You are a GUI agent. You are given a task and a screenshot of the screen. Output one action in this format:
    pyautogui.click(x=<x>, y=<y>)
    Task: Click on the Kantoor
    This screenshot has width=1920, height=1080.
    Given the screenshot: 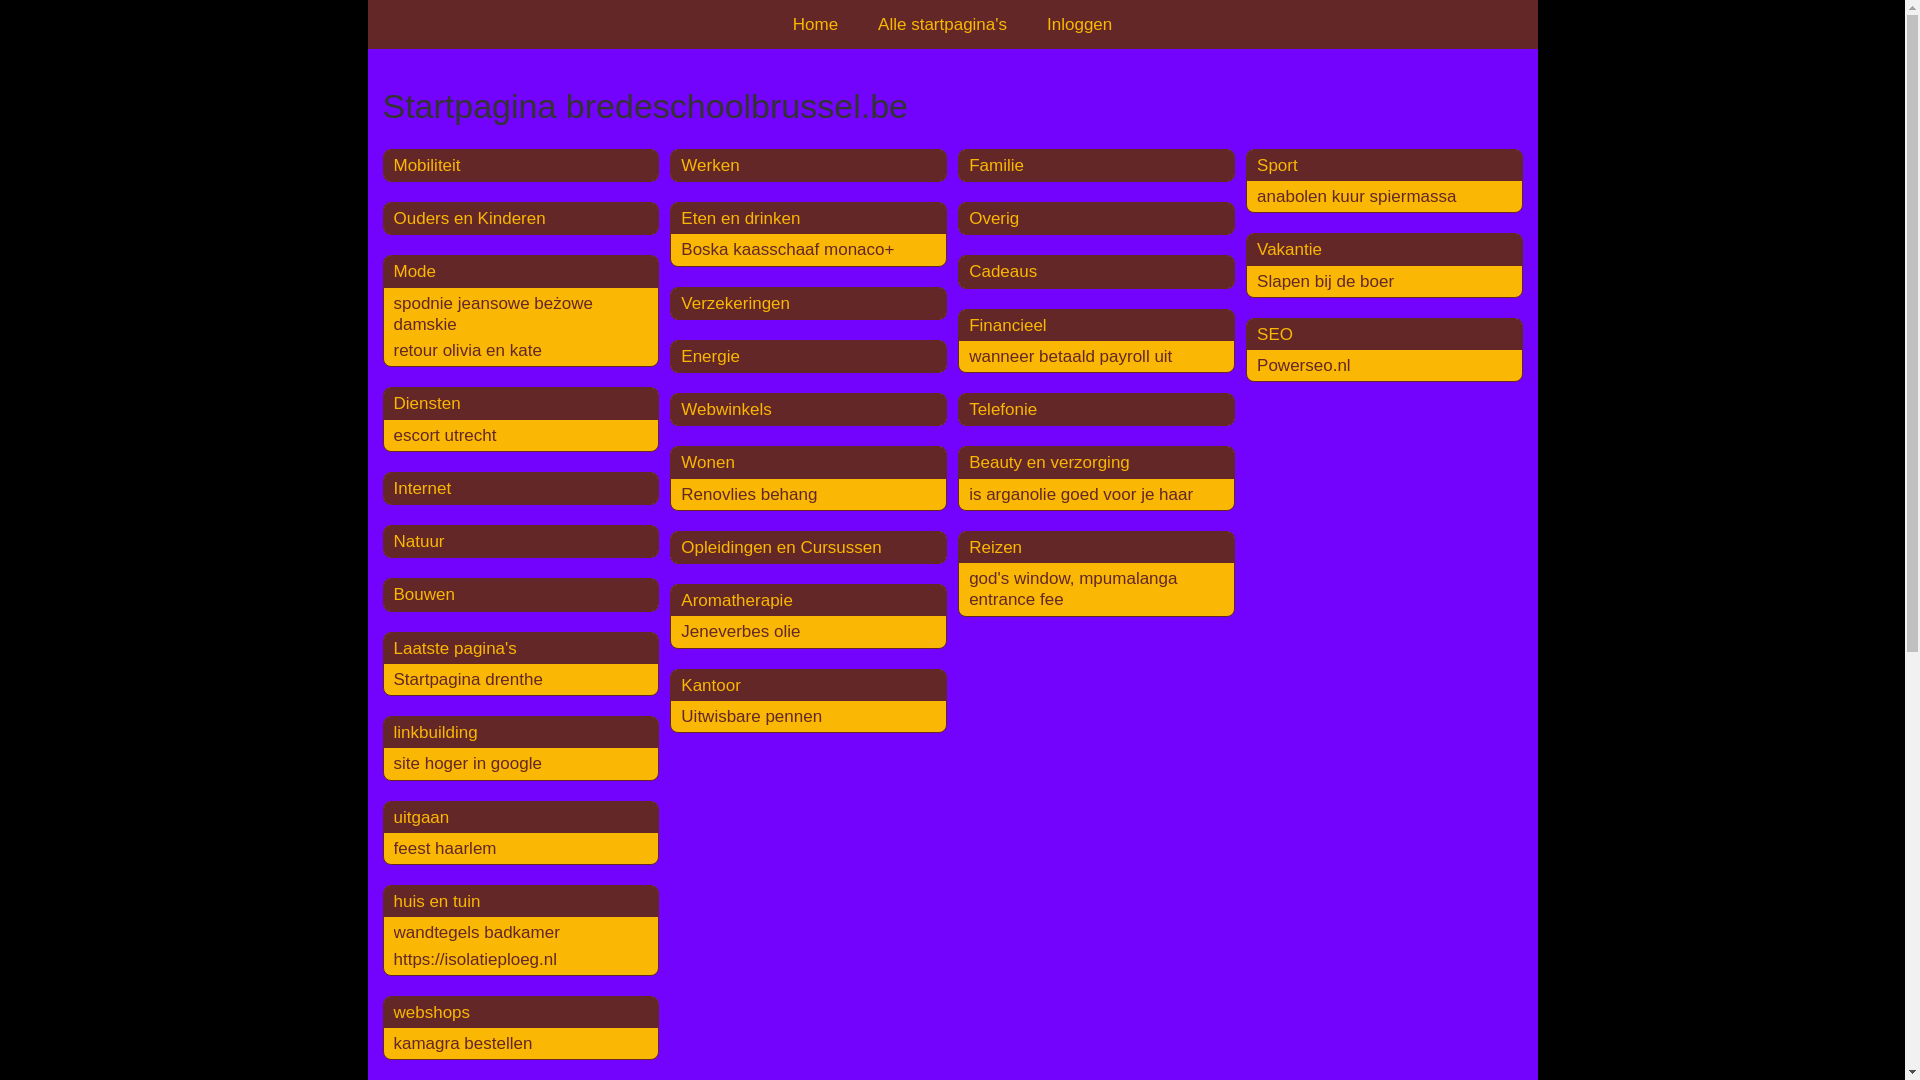 What is the action you would take?
    pyautogui.click(x=711, y=686)
    